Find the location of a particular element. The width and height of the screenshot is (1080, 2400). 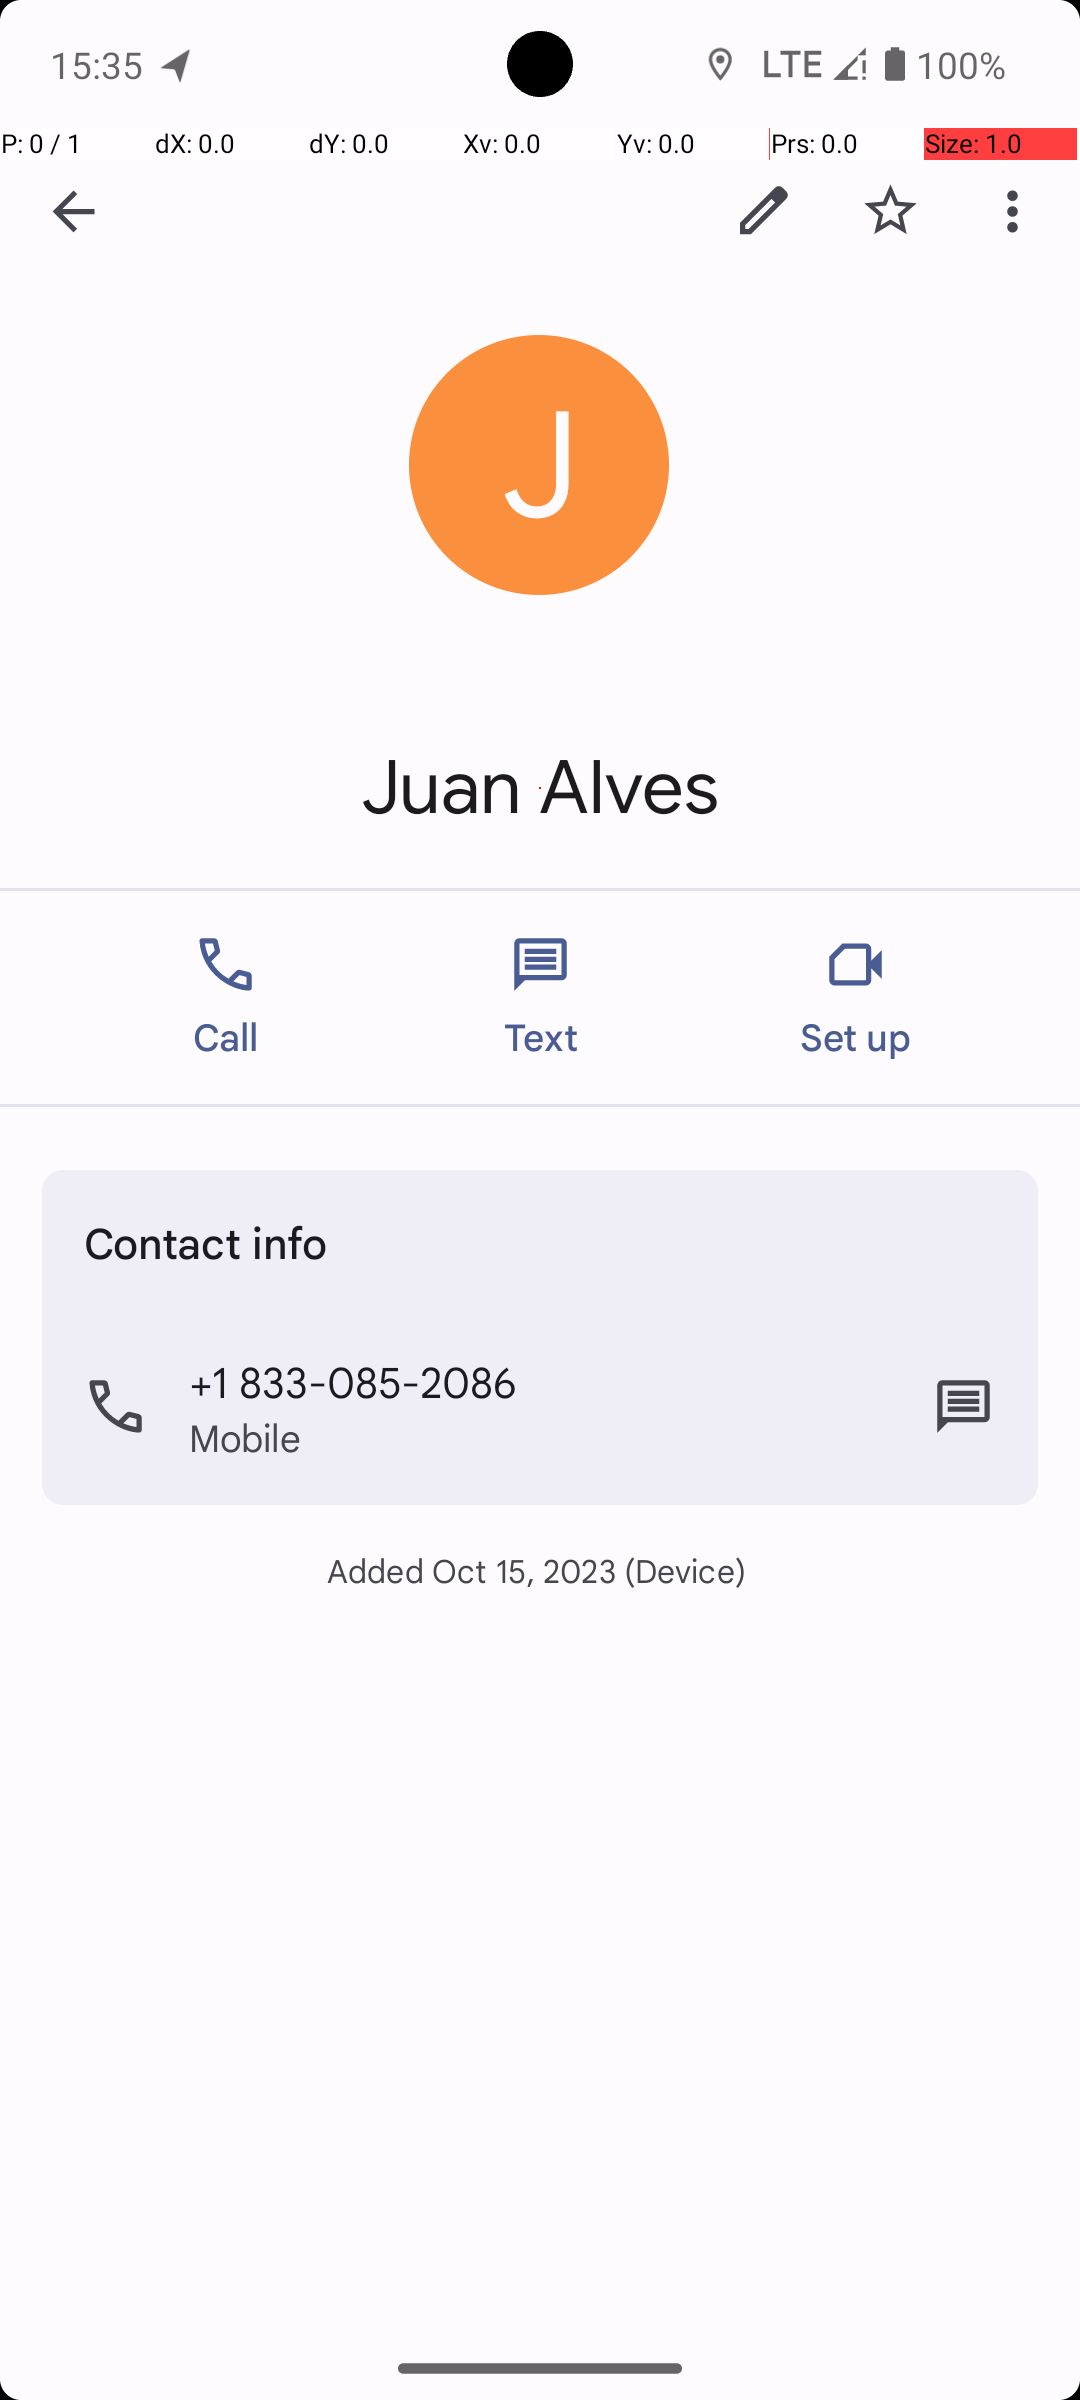

Set up is located at coordinates (856, 998).